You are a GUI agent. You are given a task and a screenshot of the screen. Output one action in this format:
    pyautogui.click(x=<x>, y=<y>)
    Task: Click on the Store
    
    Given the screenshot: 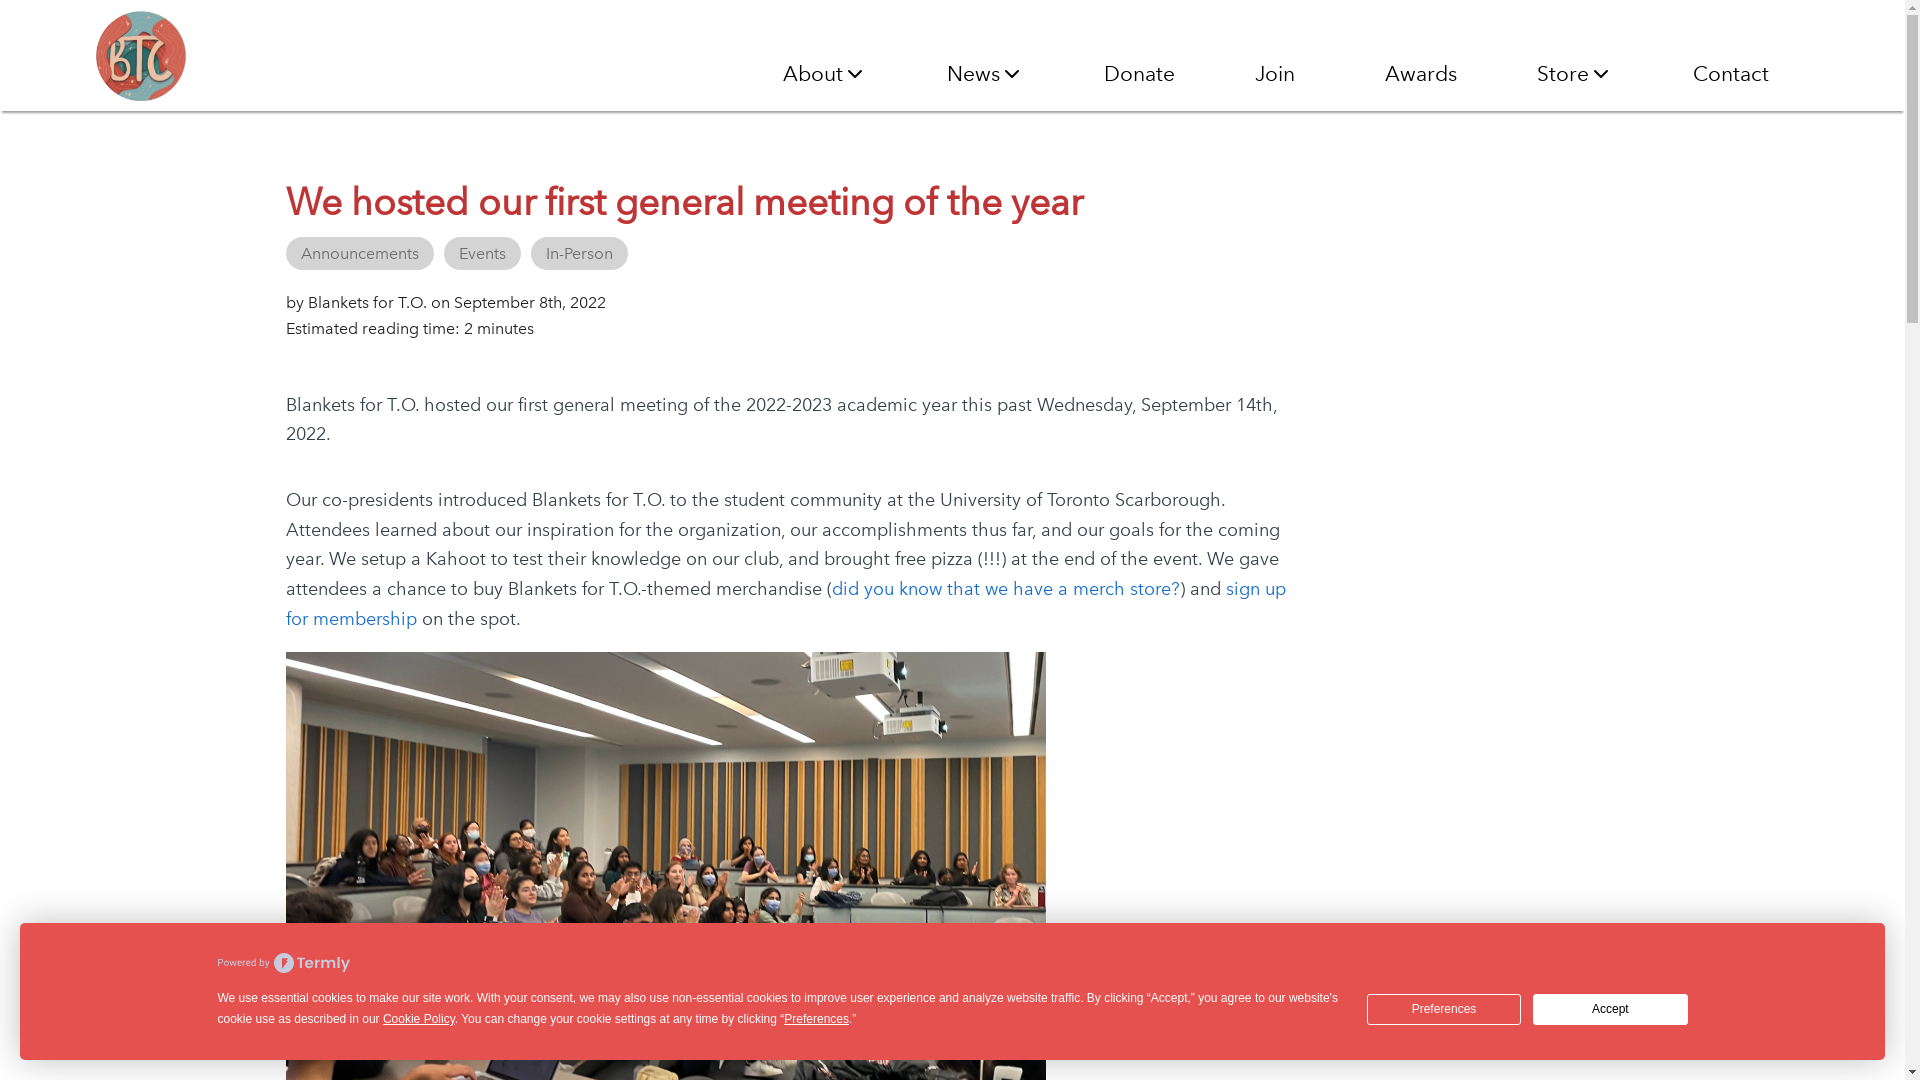 What is the action you would take?
    pyautogui.click(x=1575, y=74)
    